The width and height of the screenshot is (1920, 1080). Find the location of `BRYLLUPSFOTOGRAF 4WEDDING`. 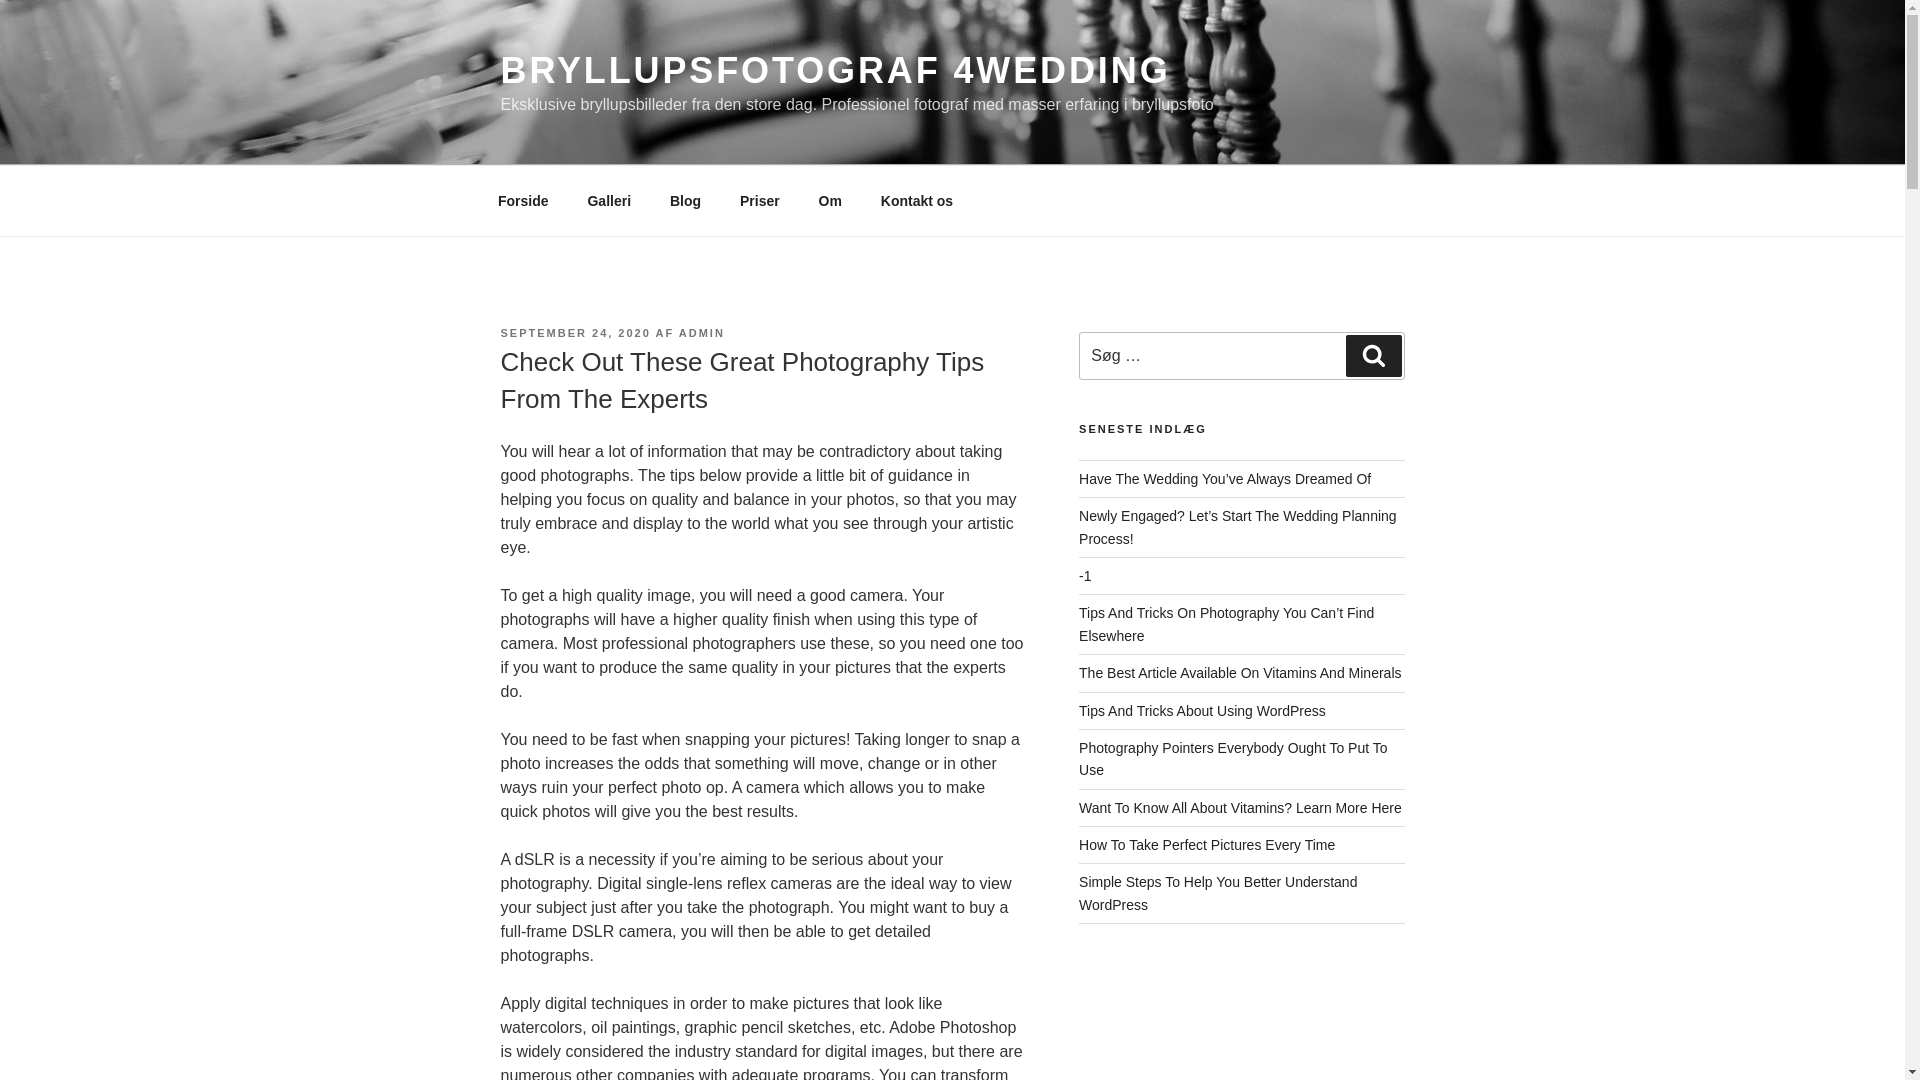

BRYLLUPSFOTOGRAF 4WEDDING is located at coordinates (834, 70).